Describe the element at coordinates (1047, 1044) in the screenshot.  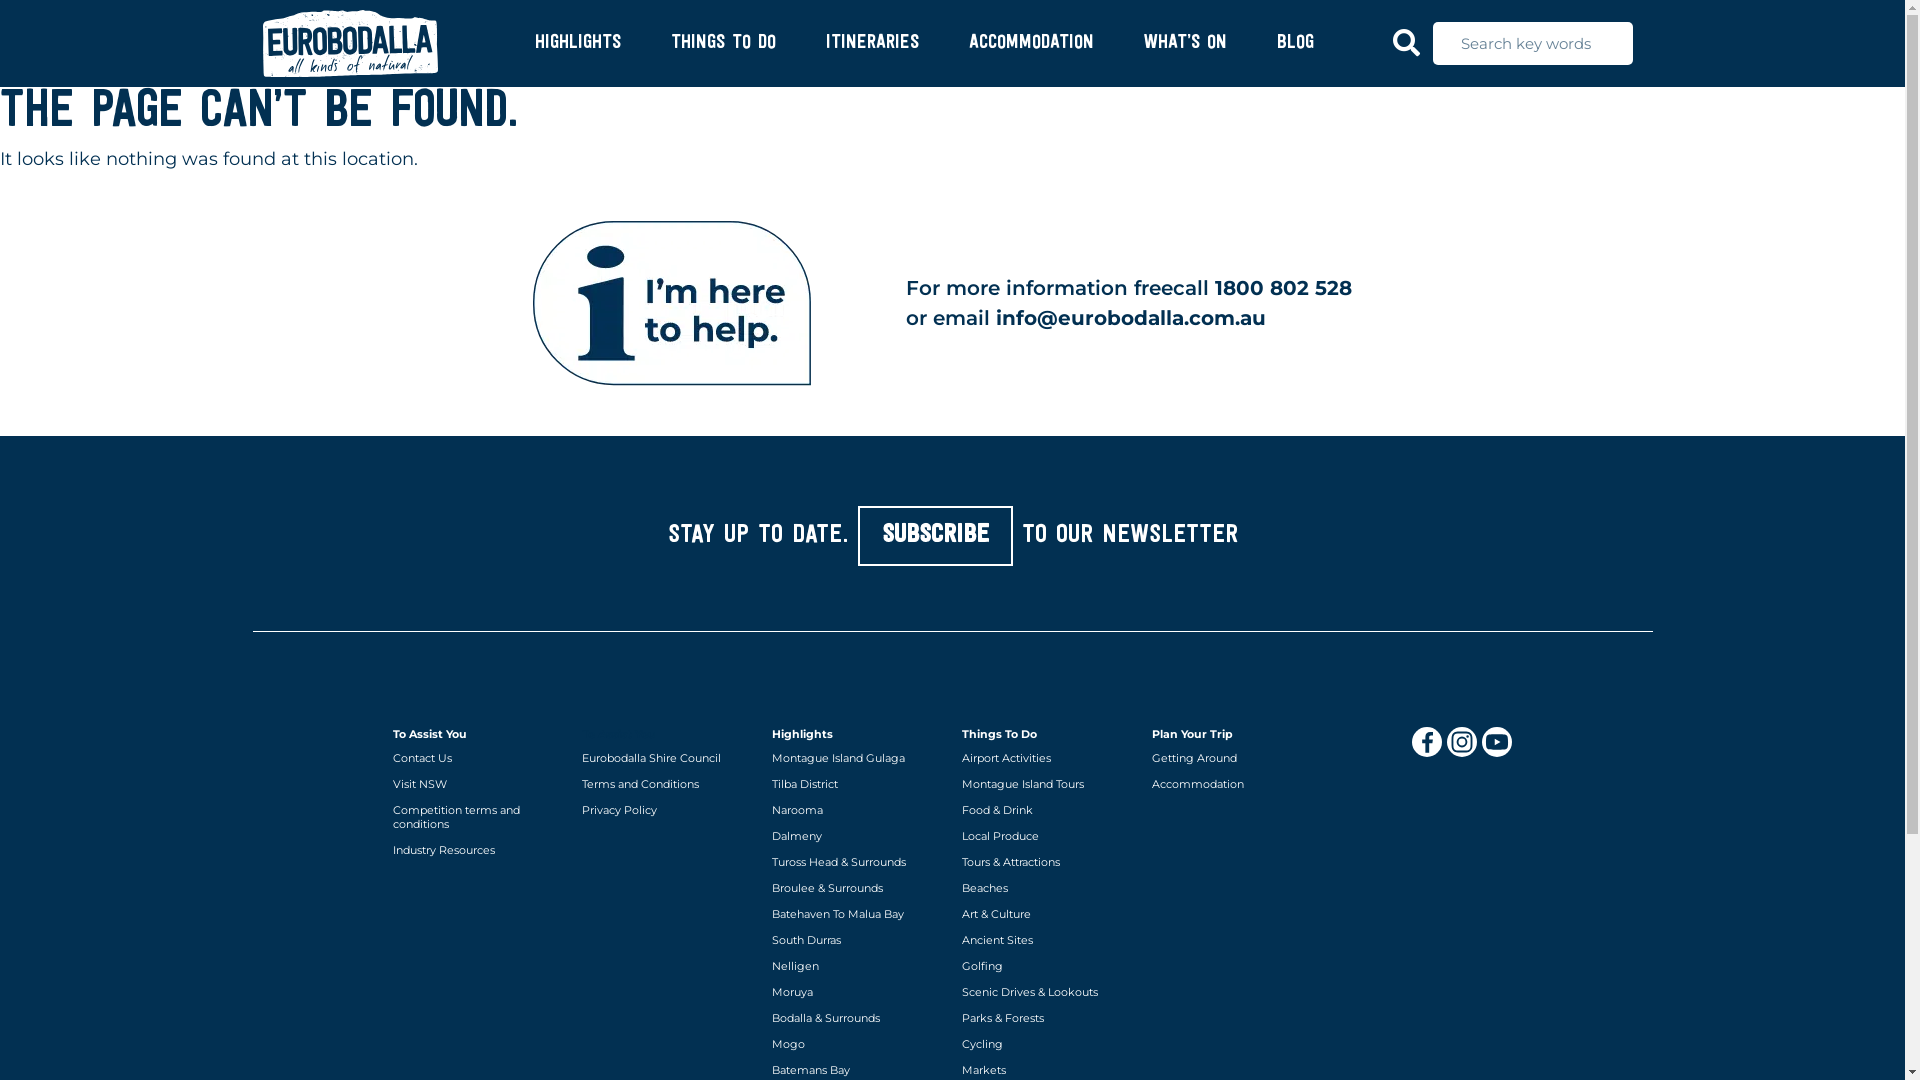
I see `Cycling` at that location.